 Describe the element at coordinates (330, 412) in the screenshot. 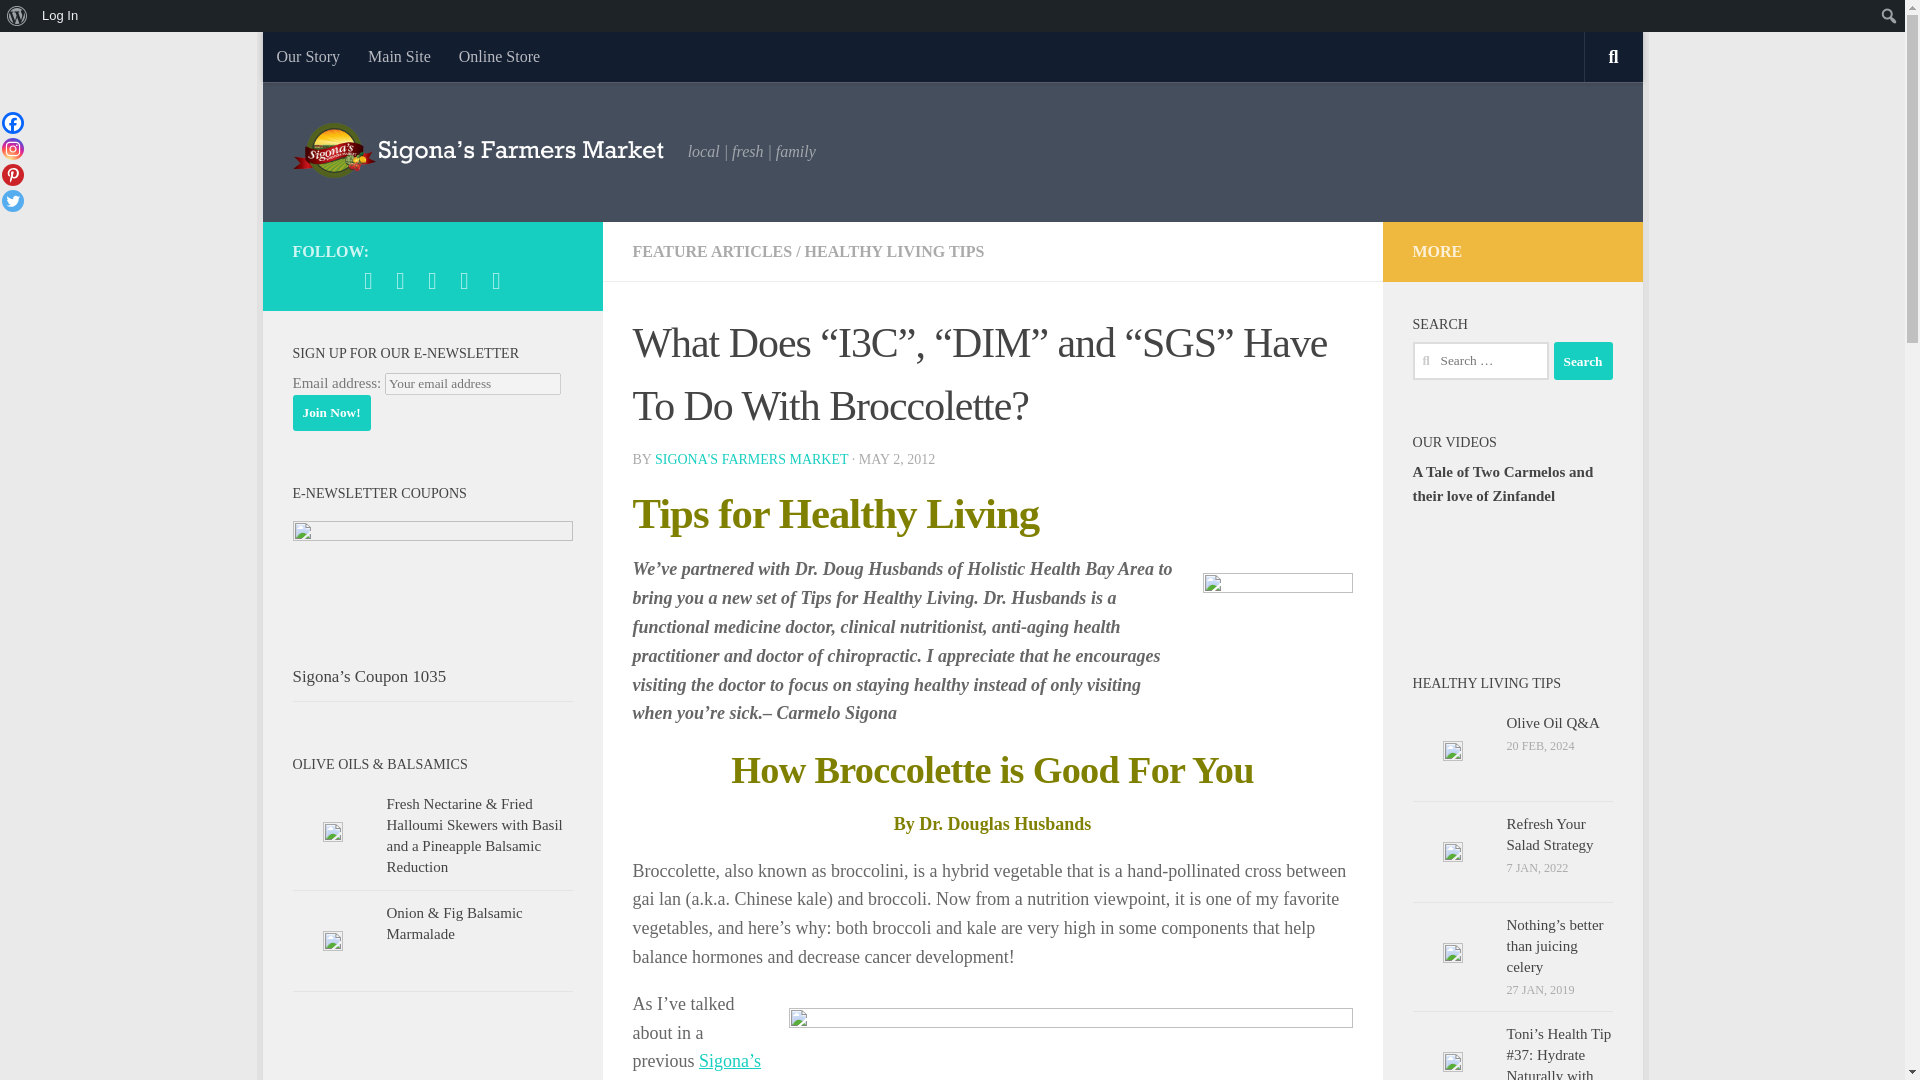

I see `Join Now!` at that location.